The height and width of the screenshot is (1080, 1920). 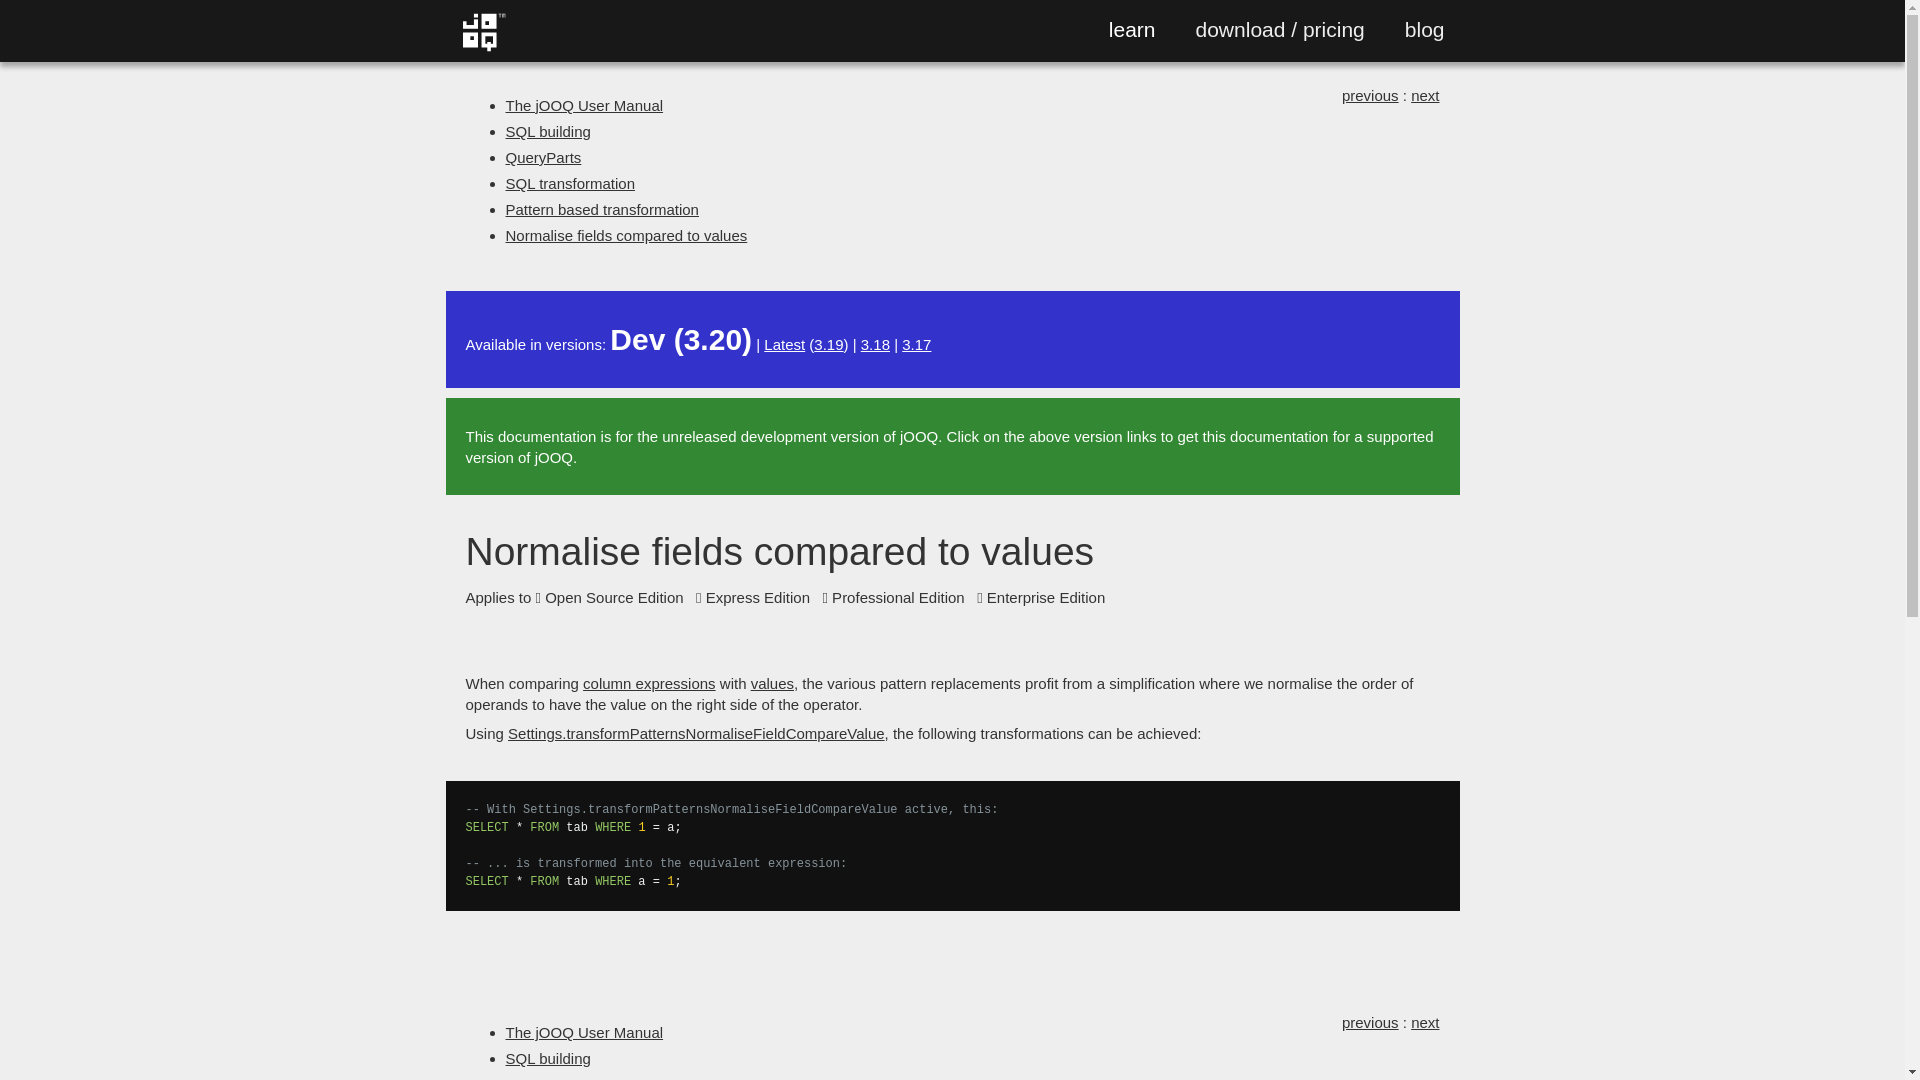 What do you see at coordinates (544, 1078) in the screenshot?
I see `QueryParts` at bounding box center [544, 1078].